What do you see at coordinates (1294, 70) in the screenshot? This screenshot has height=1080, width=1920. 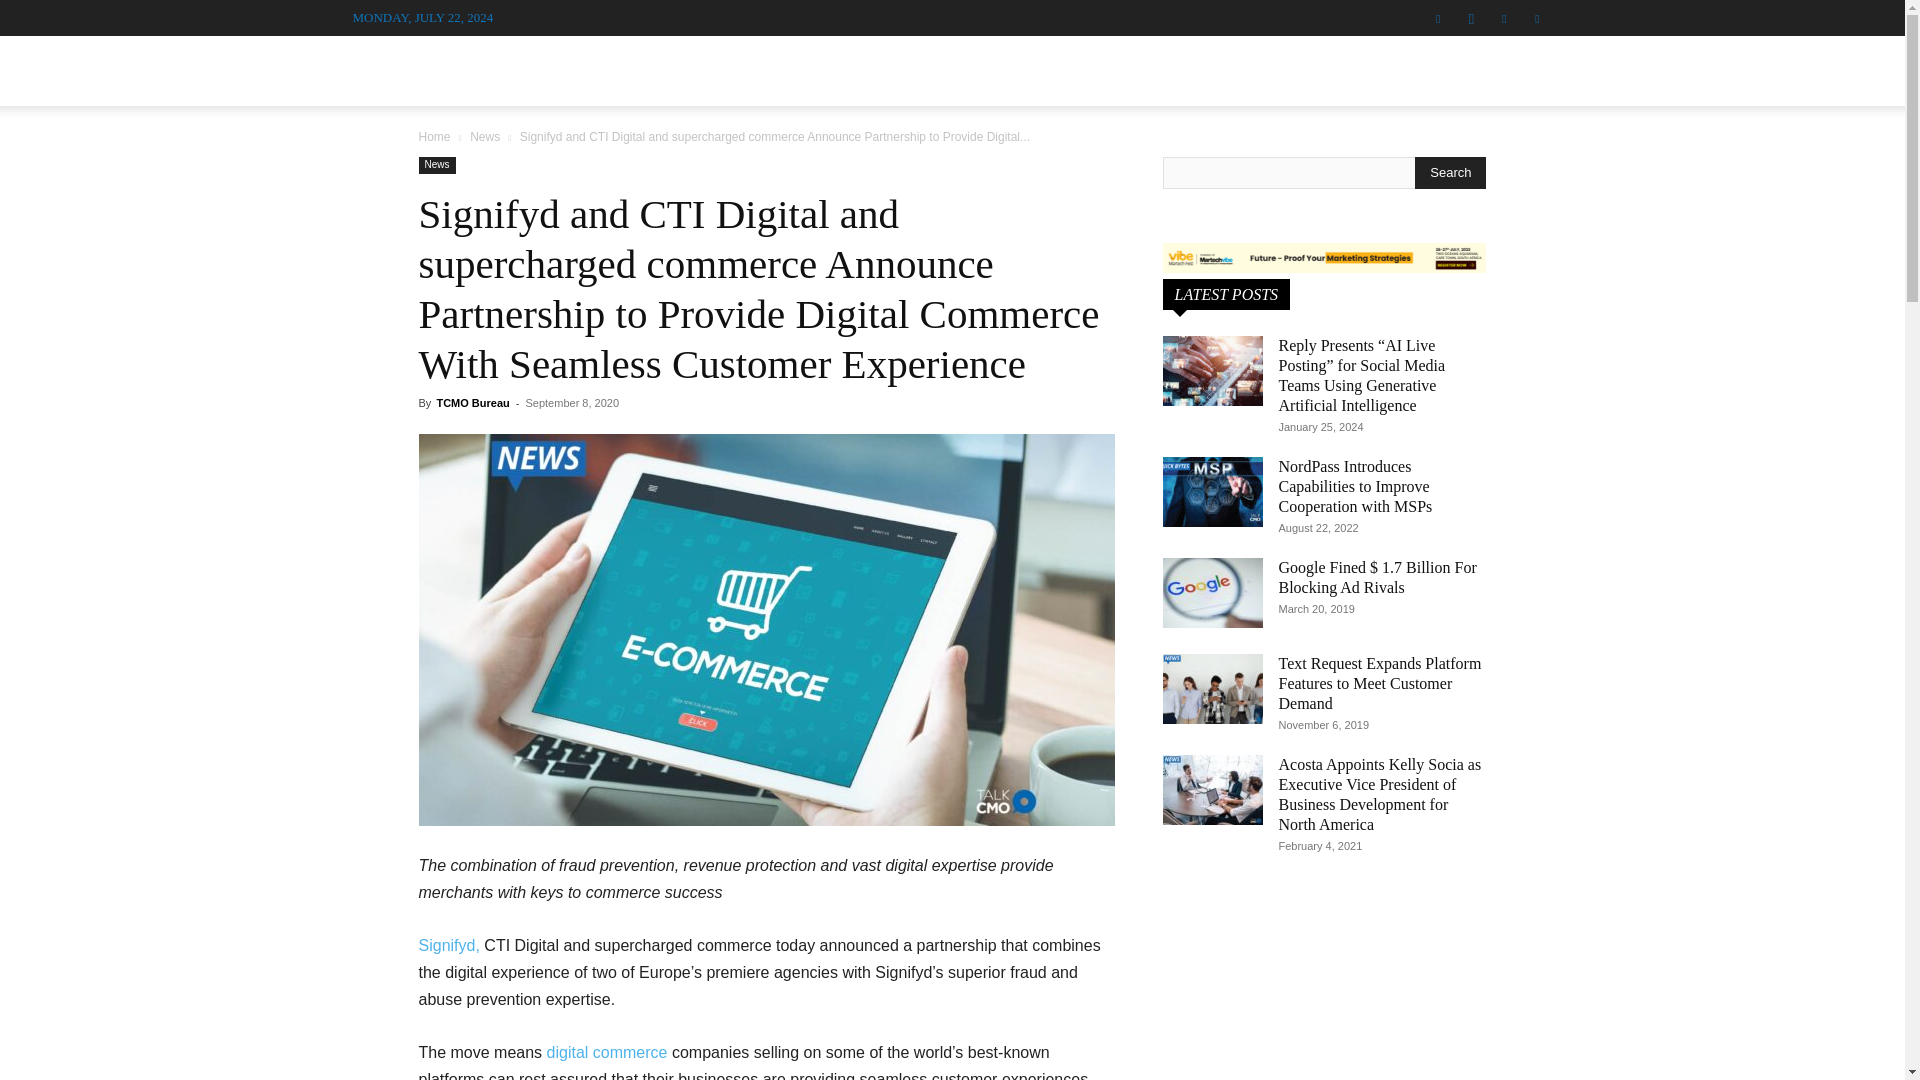 I see `INSIGHTS` at bounding box center [1294, 70].